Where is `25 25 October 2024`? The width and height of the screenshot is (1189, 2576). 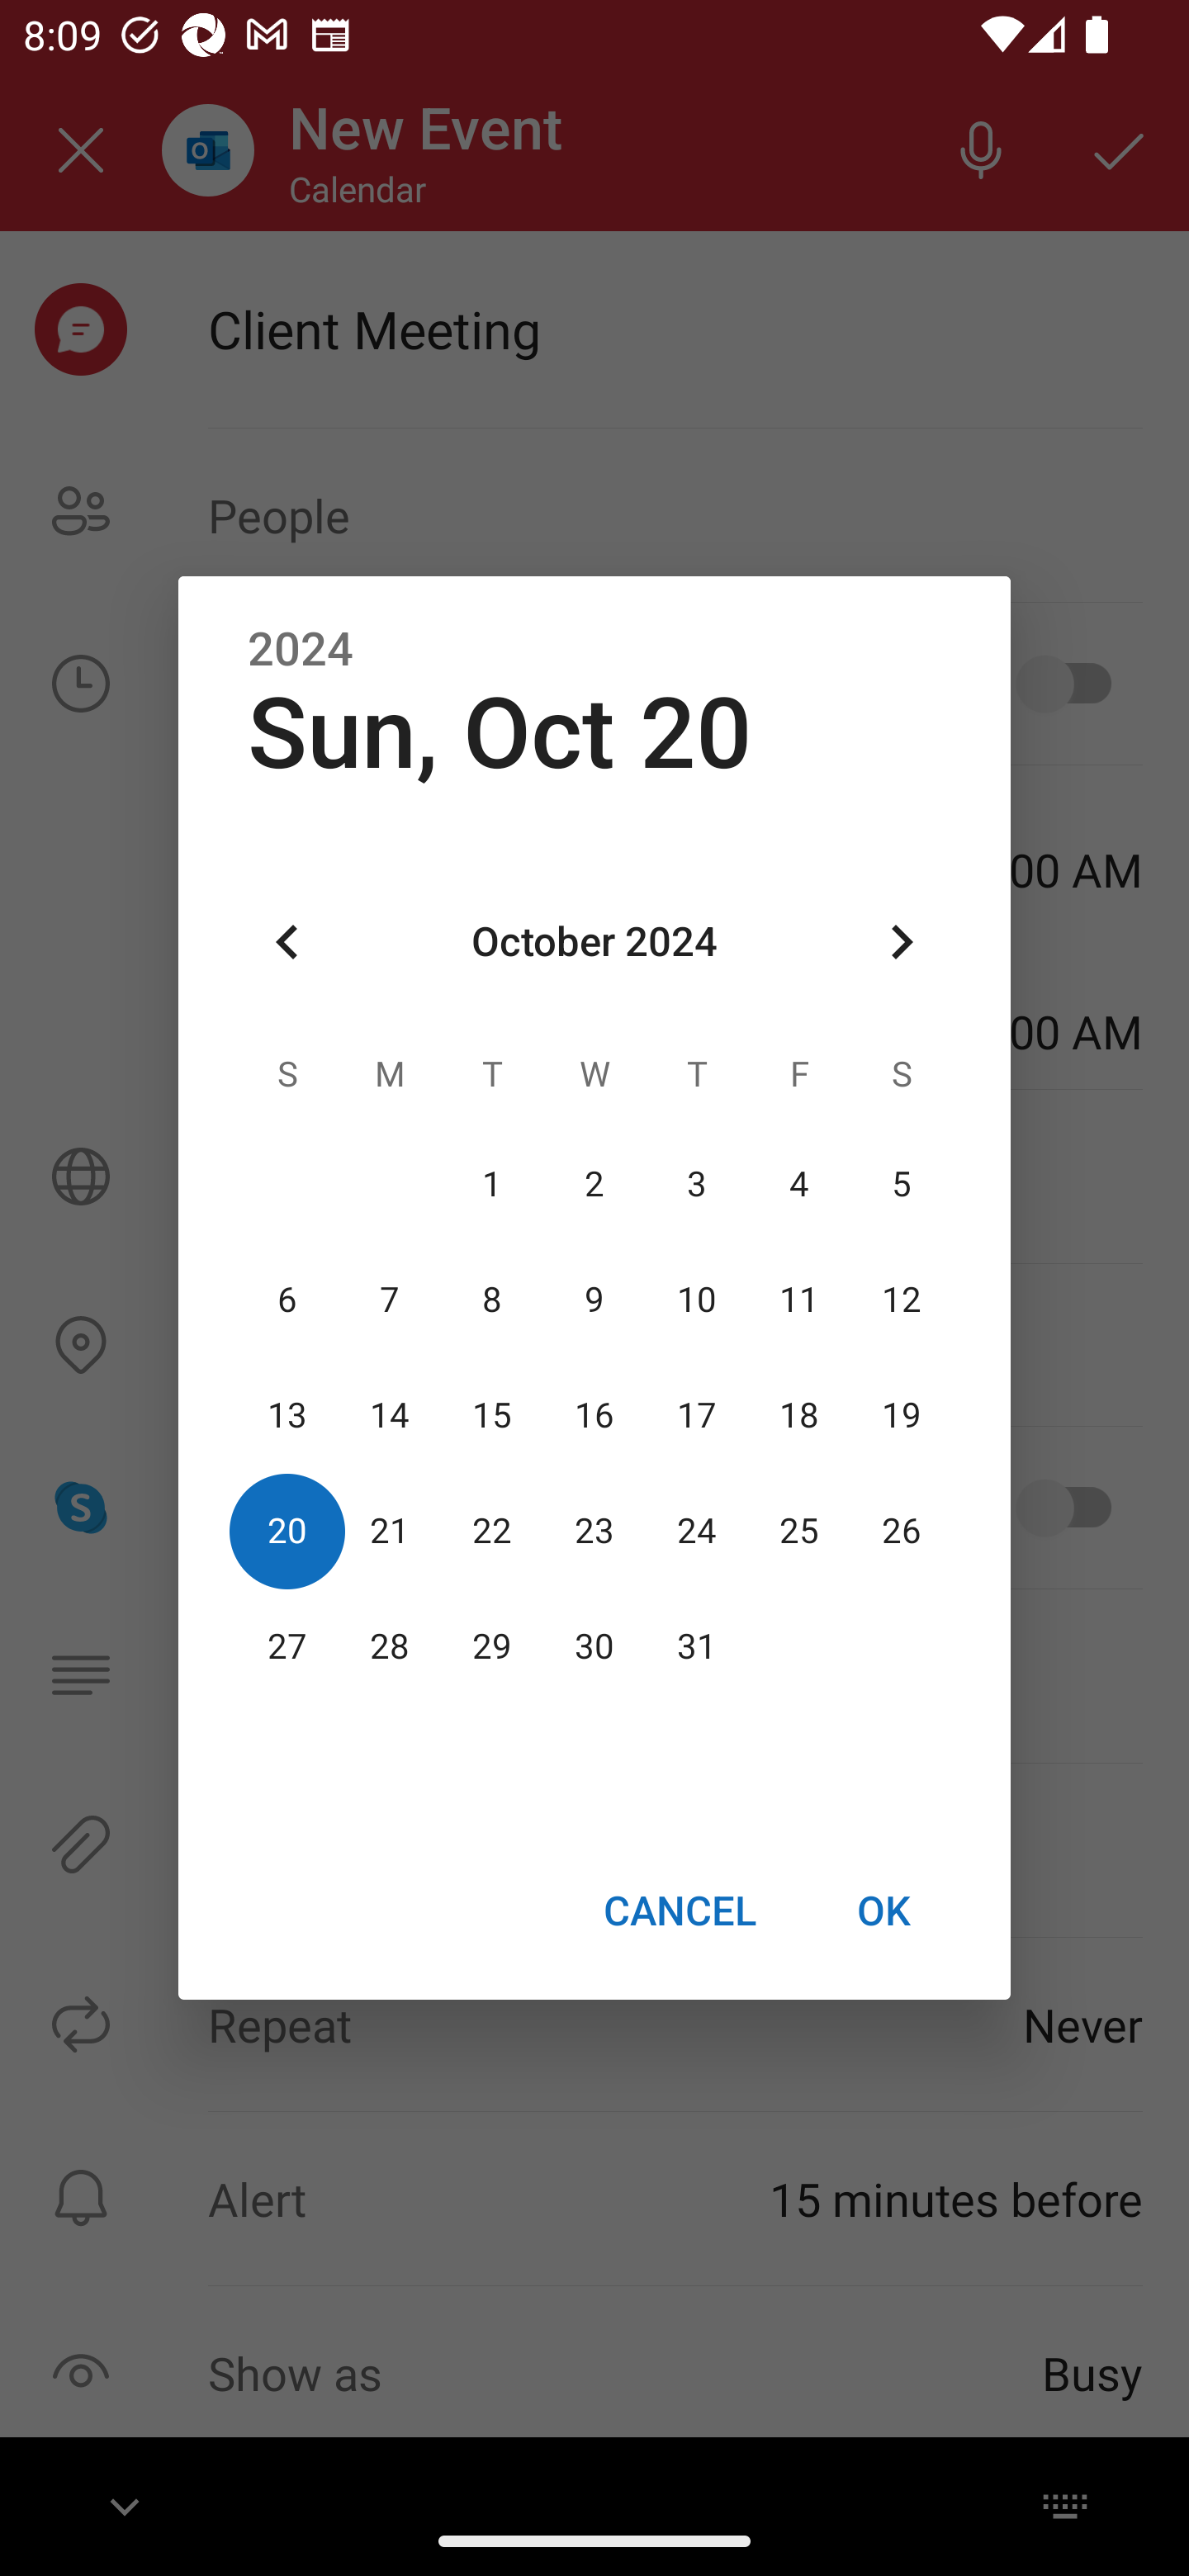 25 25 October 2024 is located at coordinates (798, 1531).